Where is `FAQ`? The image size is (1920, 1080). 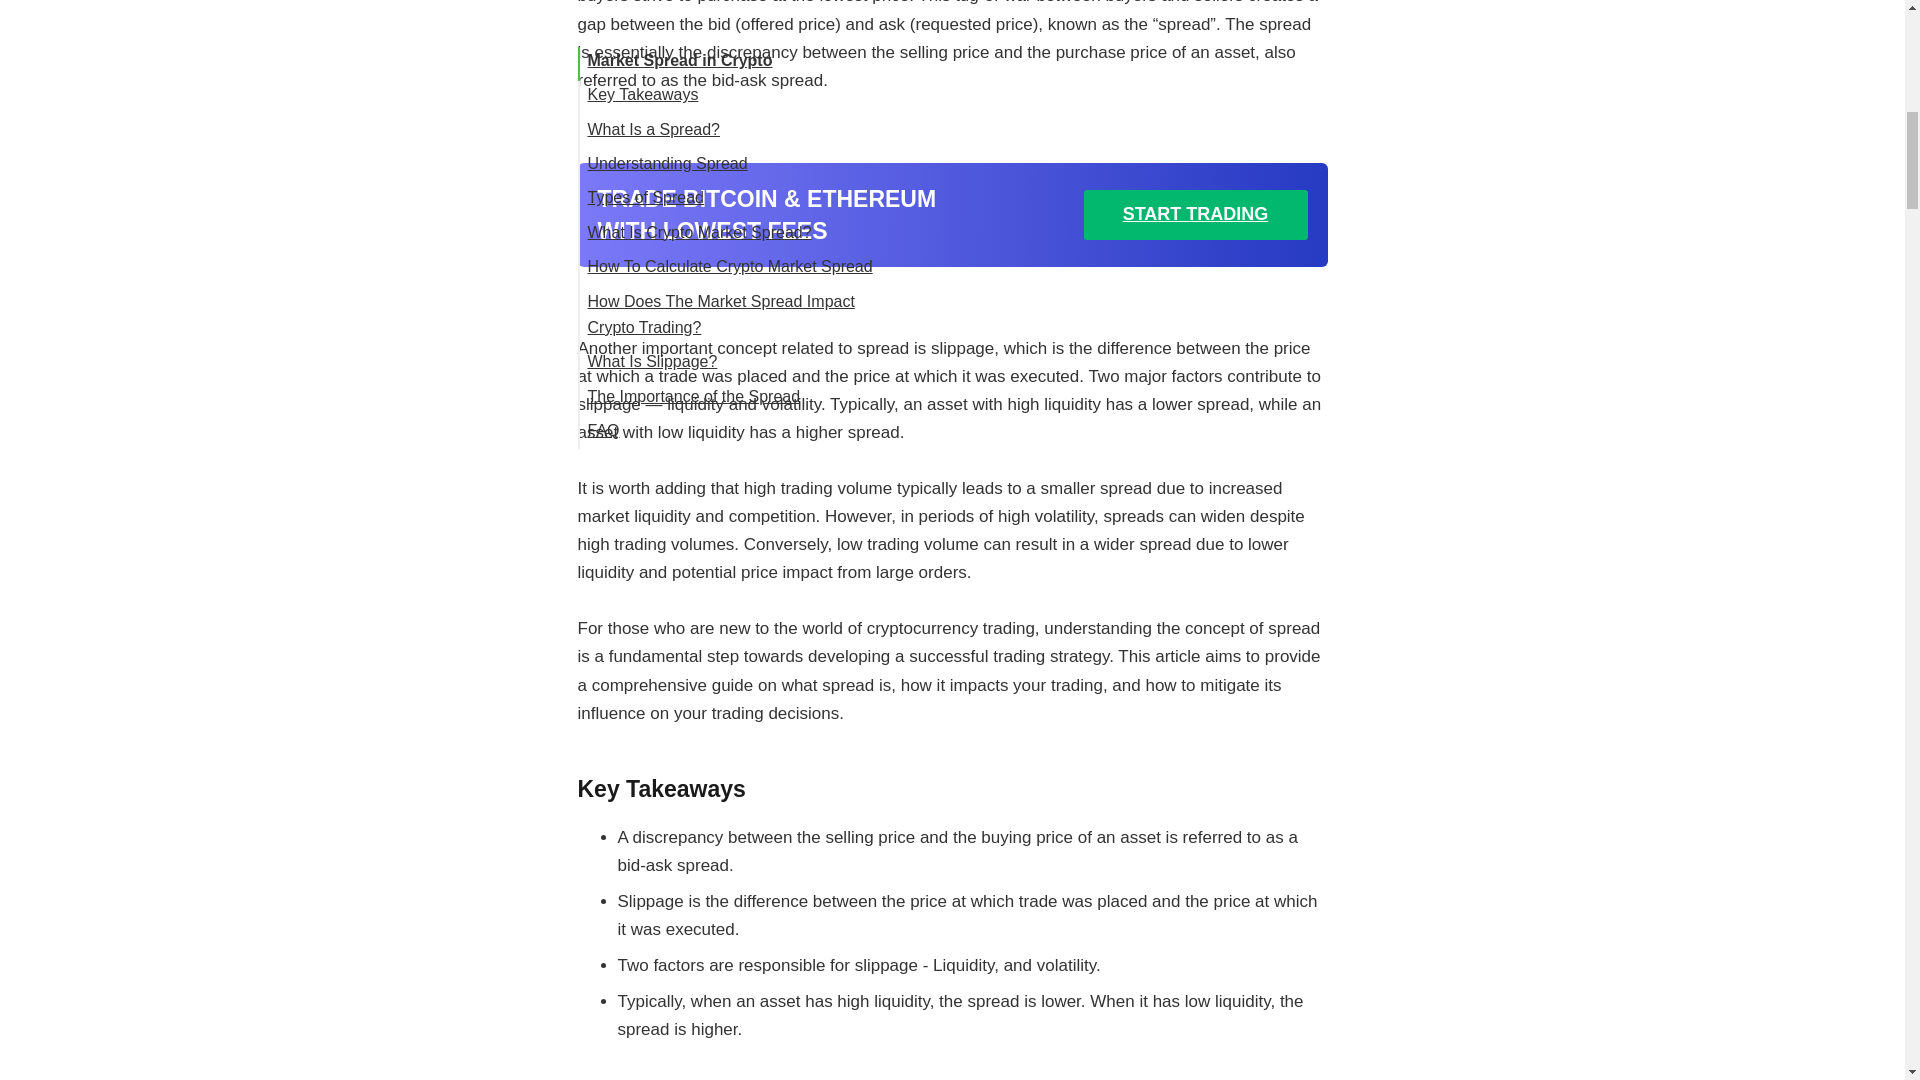 FAQ is located at coordinates (604, 222).